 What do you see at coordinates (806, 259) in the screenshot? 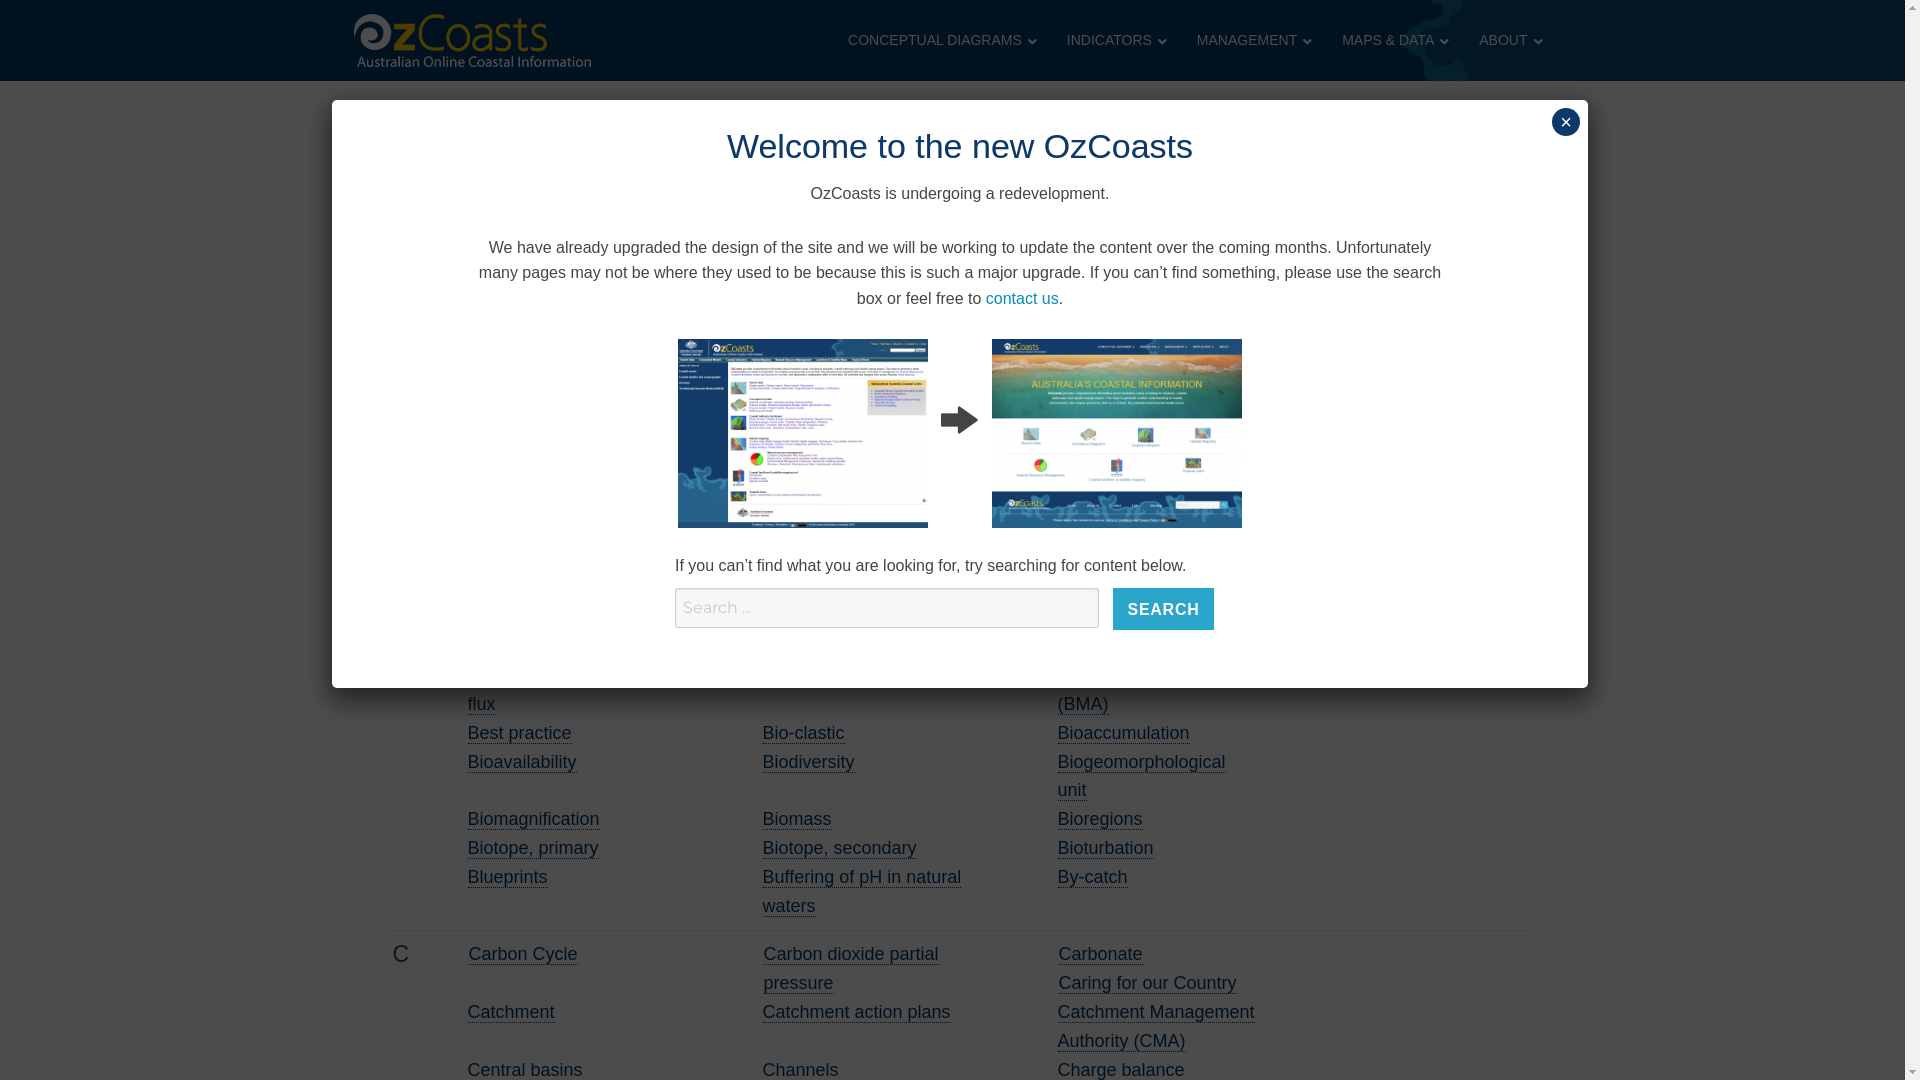
I see `(clear)` at bounding box center [806, 259].